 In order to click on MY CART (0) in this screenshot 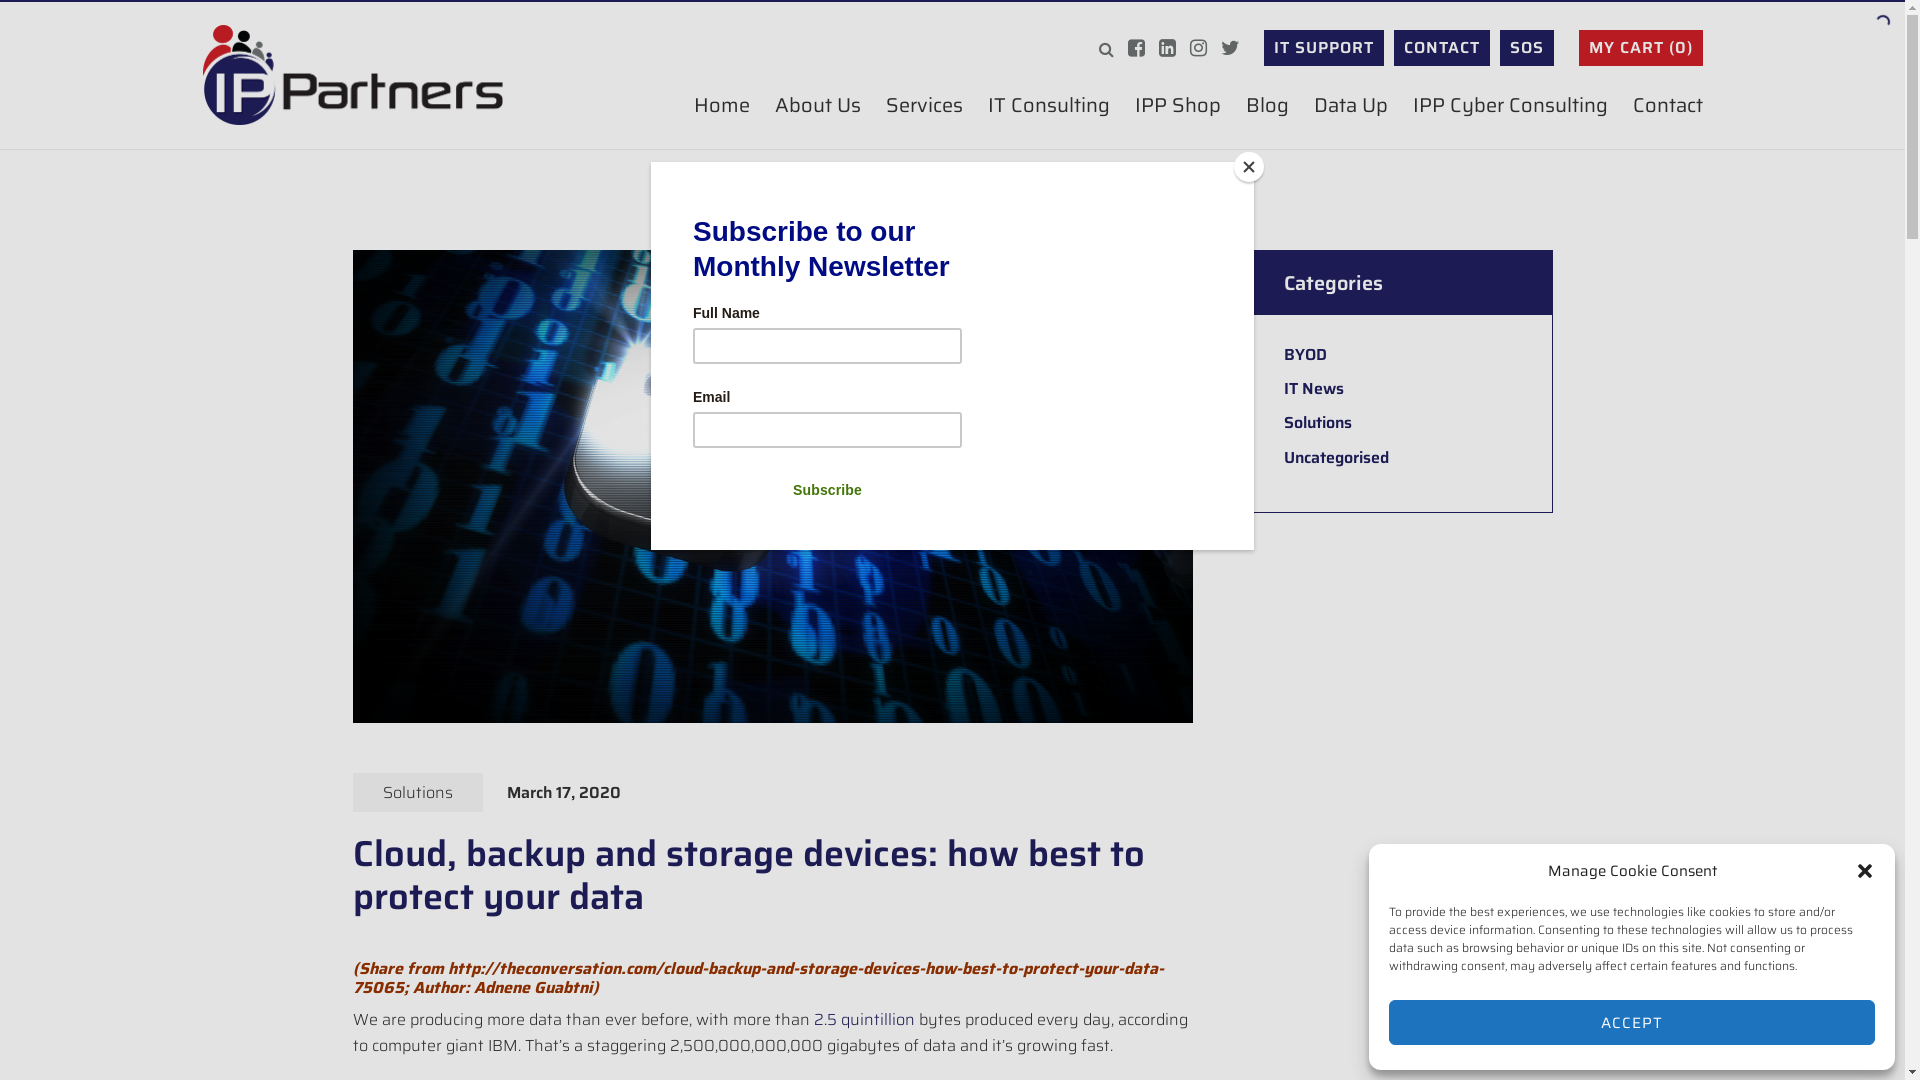, I will do `click(1640, 48)`.